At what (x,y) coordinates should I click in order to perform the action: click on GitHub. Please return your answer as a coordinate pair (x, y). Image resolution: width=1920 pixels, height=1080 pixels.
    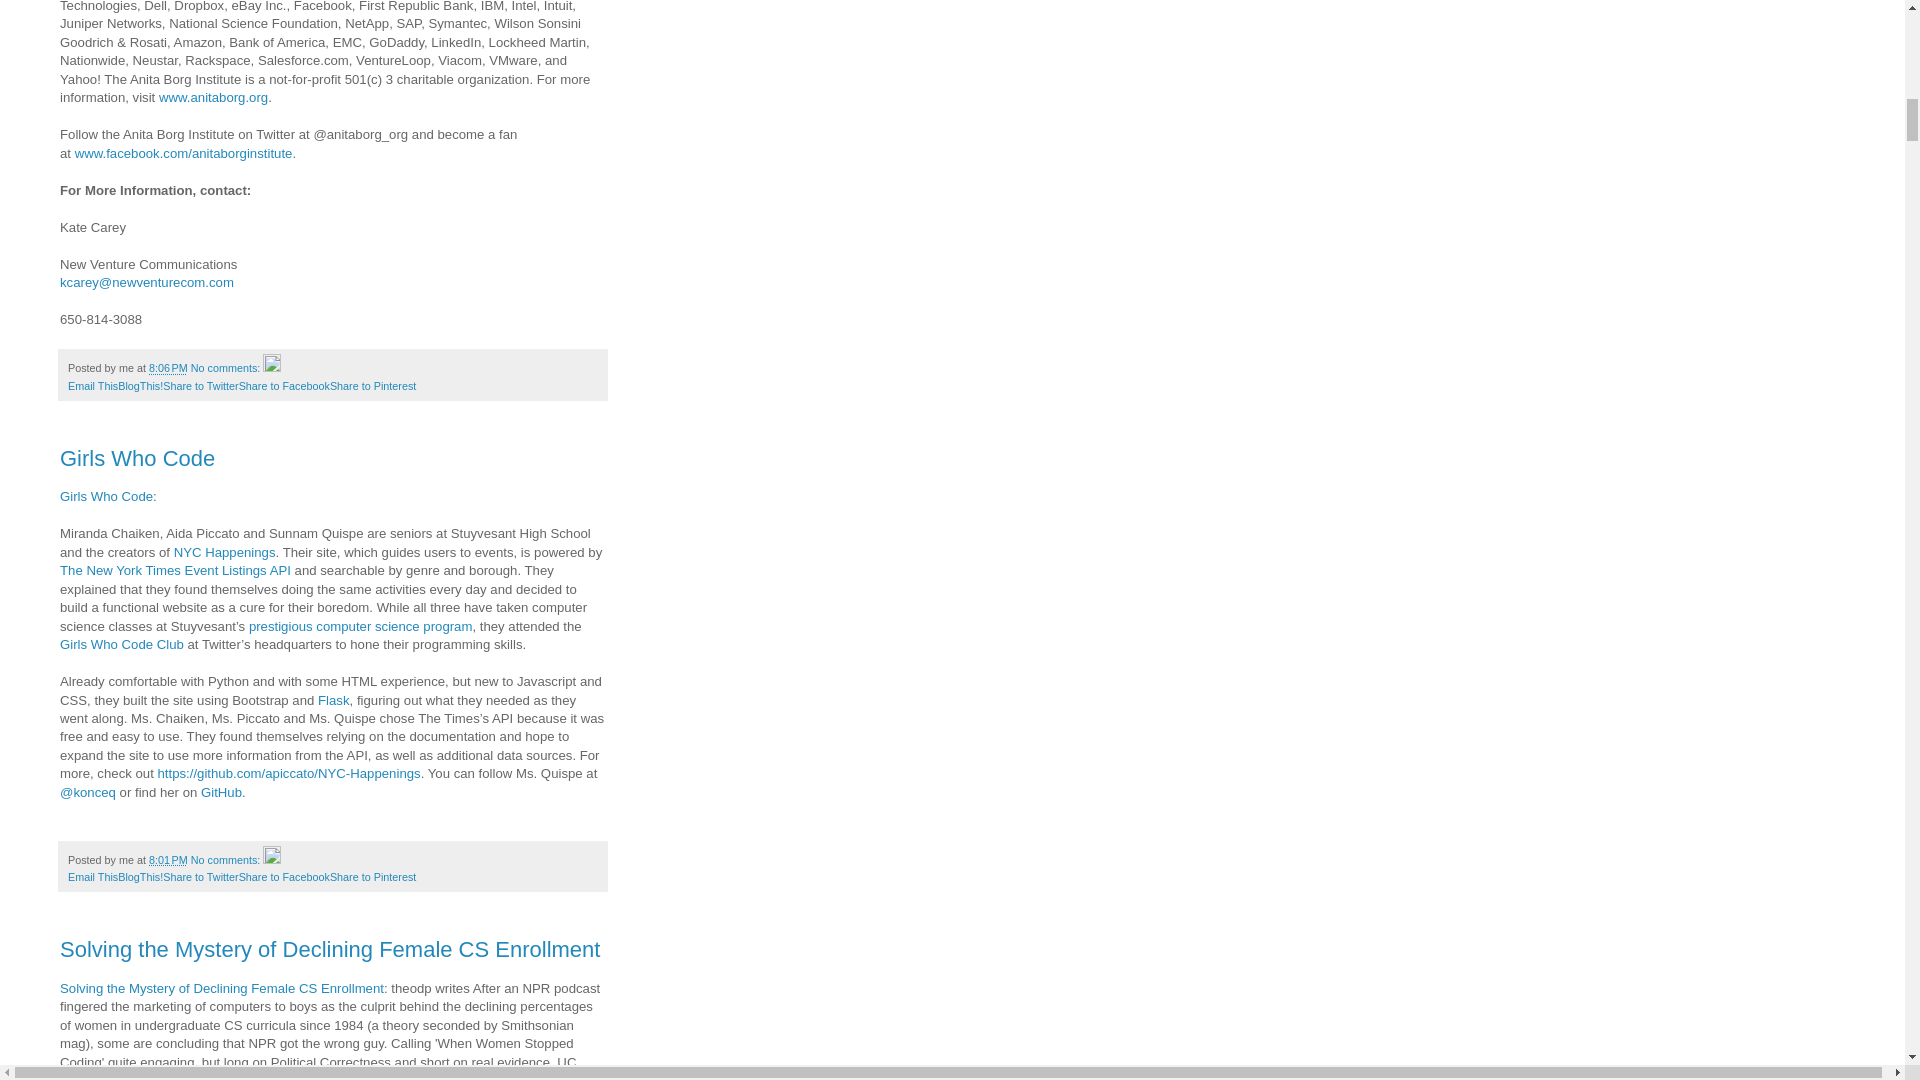
    Looking at the image, I should click on (221, 792).